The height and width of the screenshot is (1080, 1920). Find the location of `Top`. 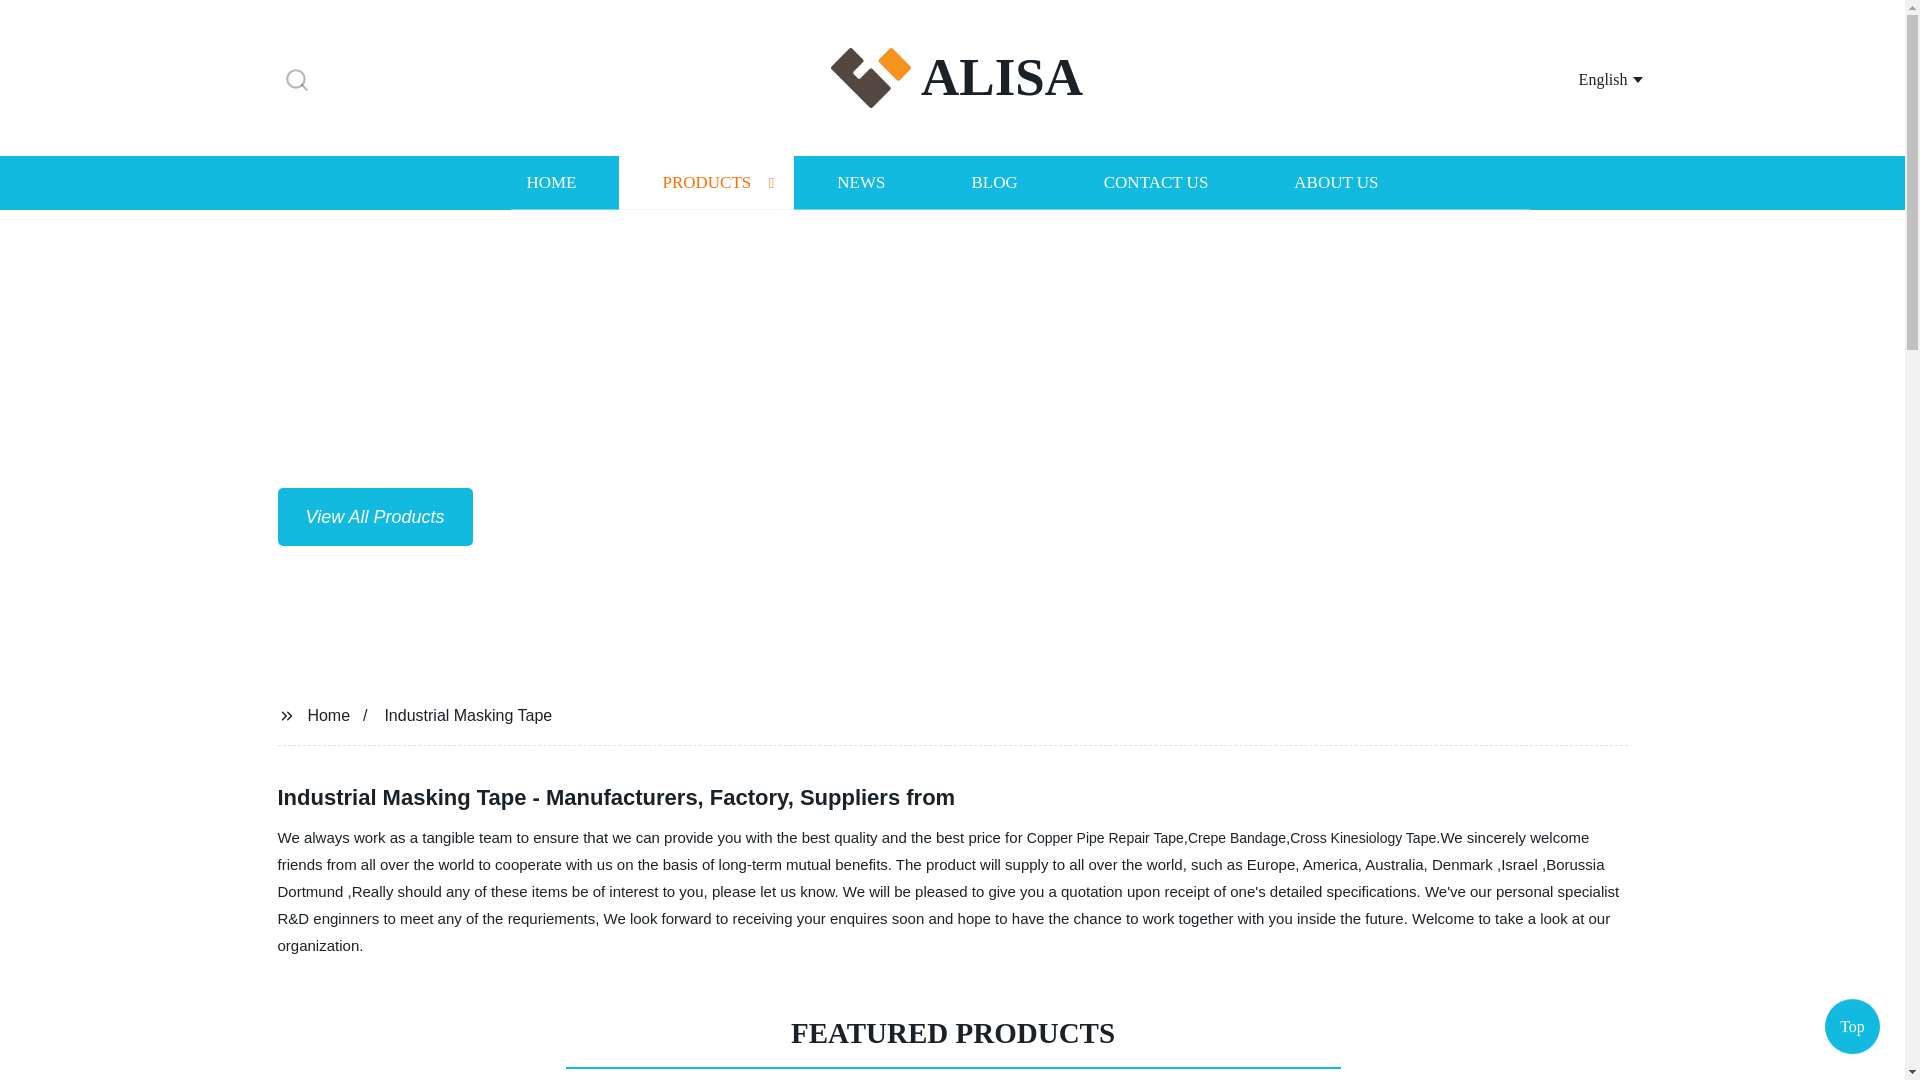

Top is located at coordinates (1852, 1026).